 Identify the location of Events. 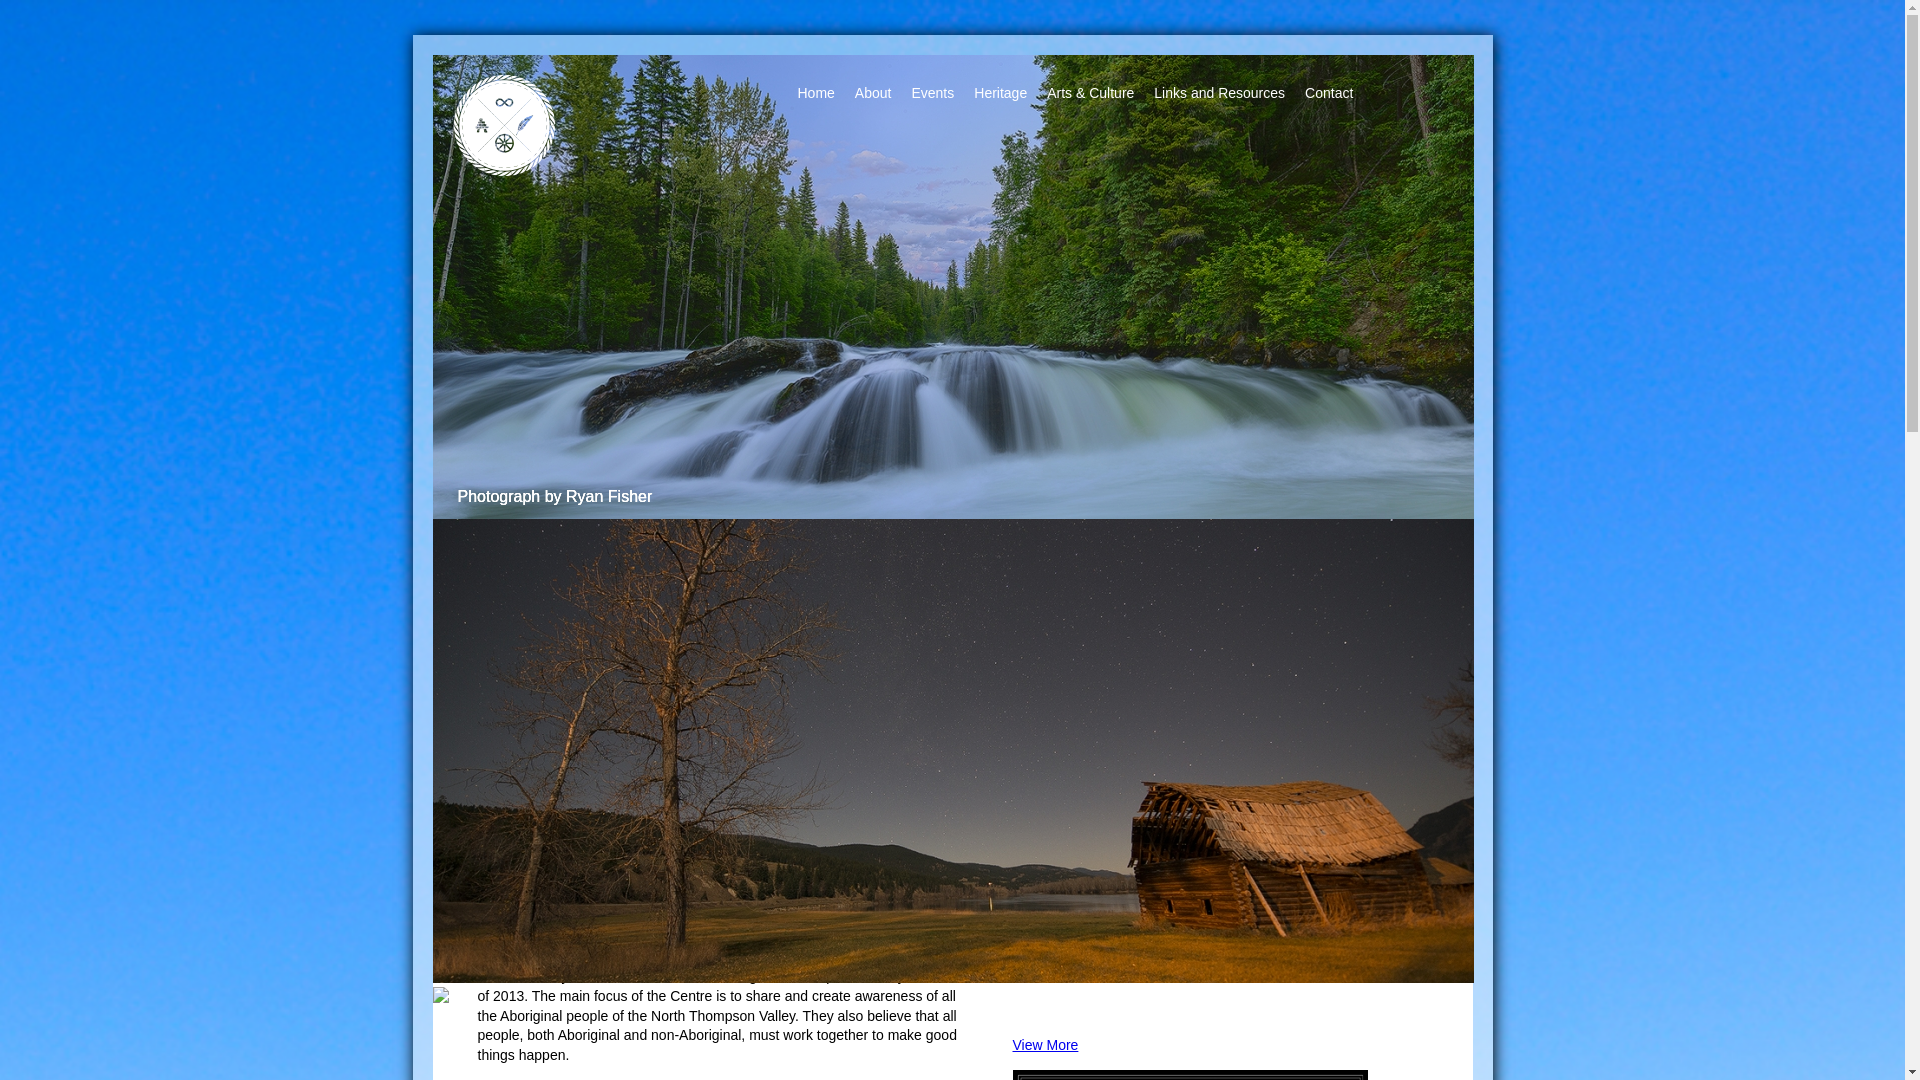
(932, 94).